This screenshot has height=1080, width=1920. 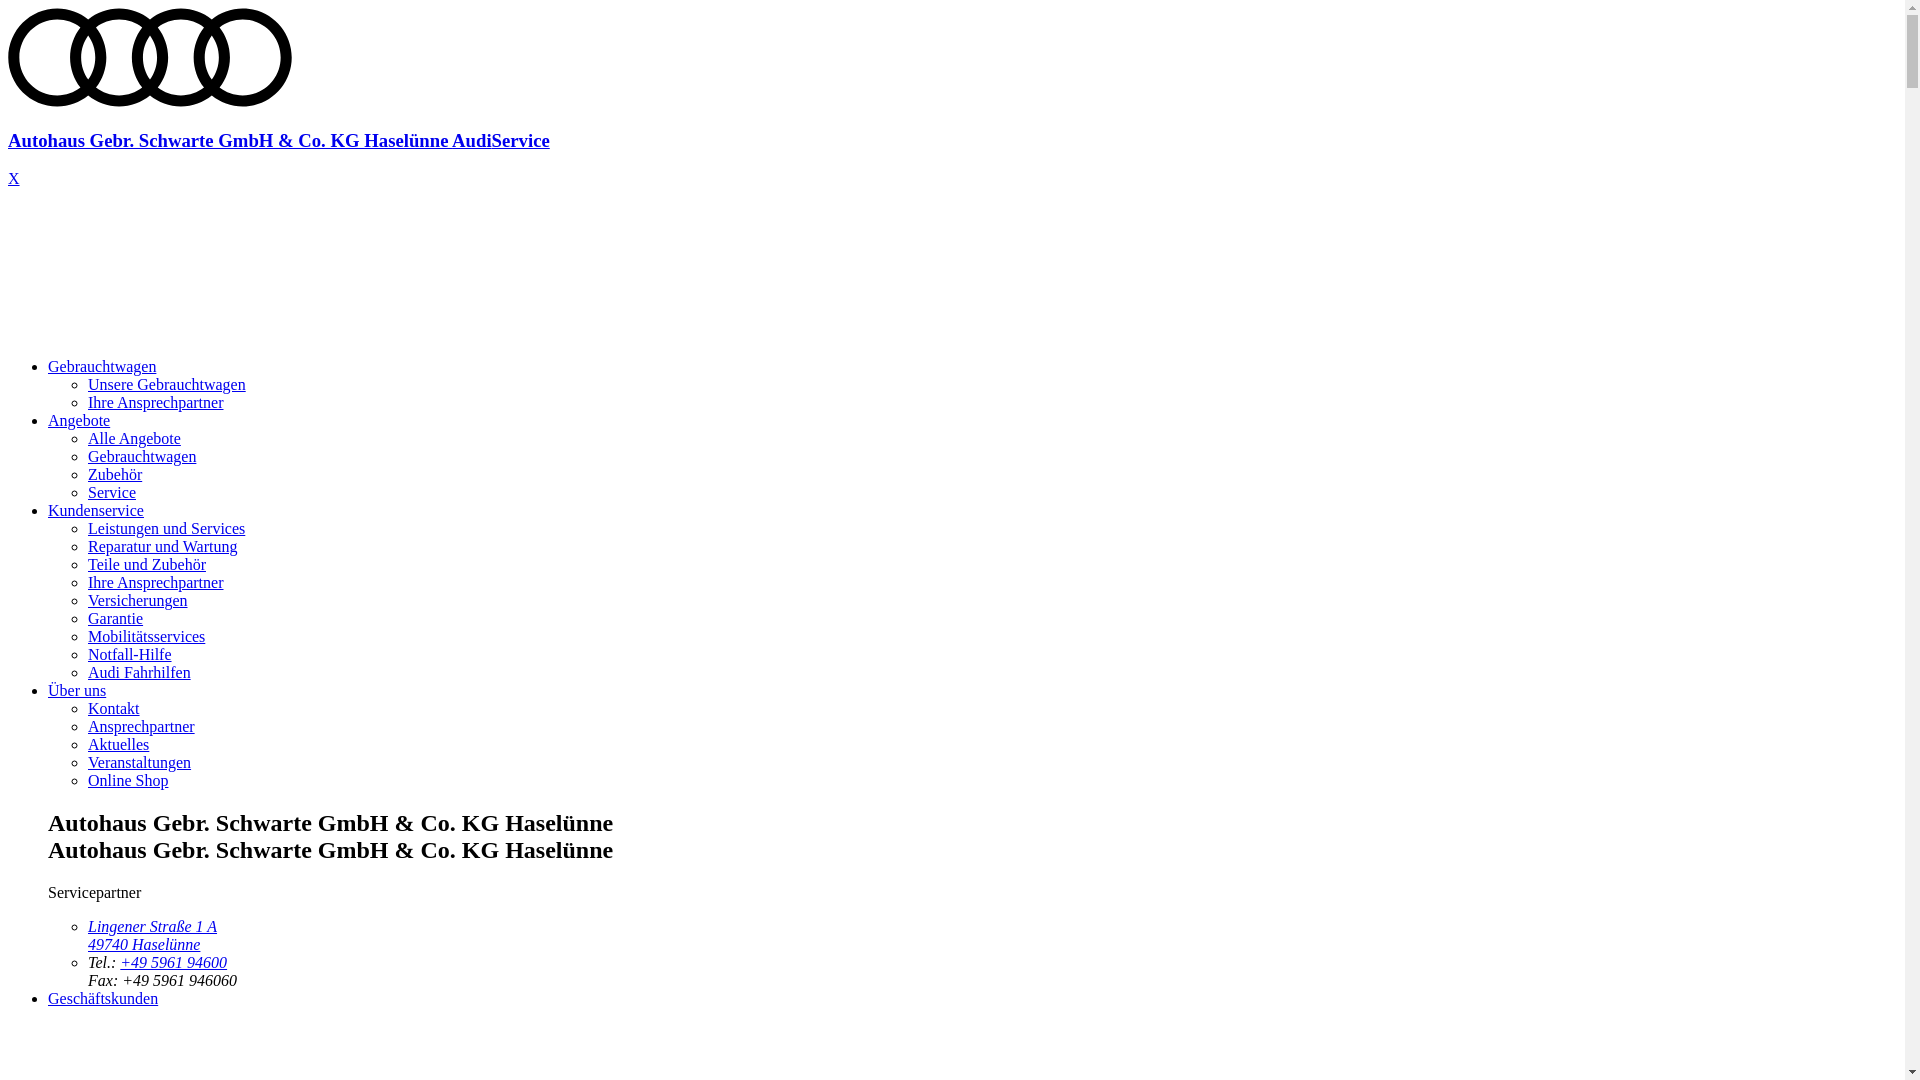 What do you see at coordinates (96, 510) in the screenshot?
I see `Kundenservice` at bounding box center [96, 510].